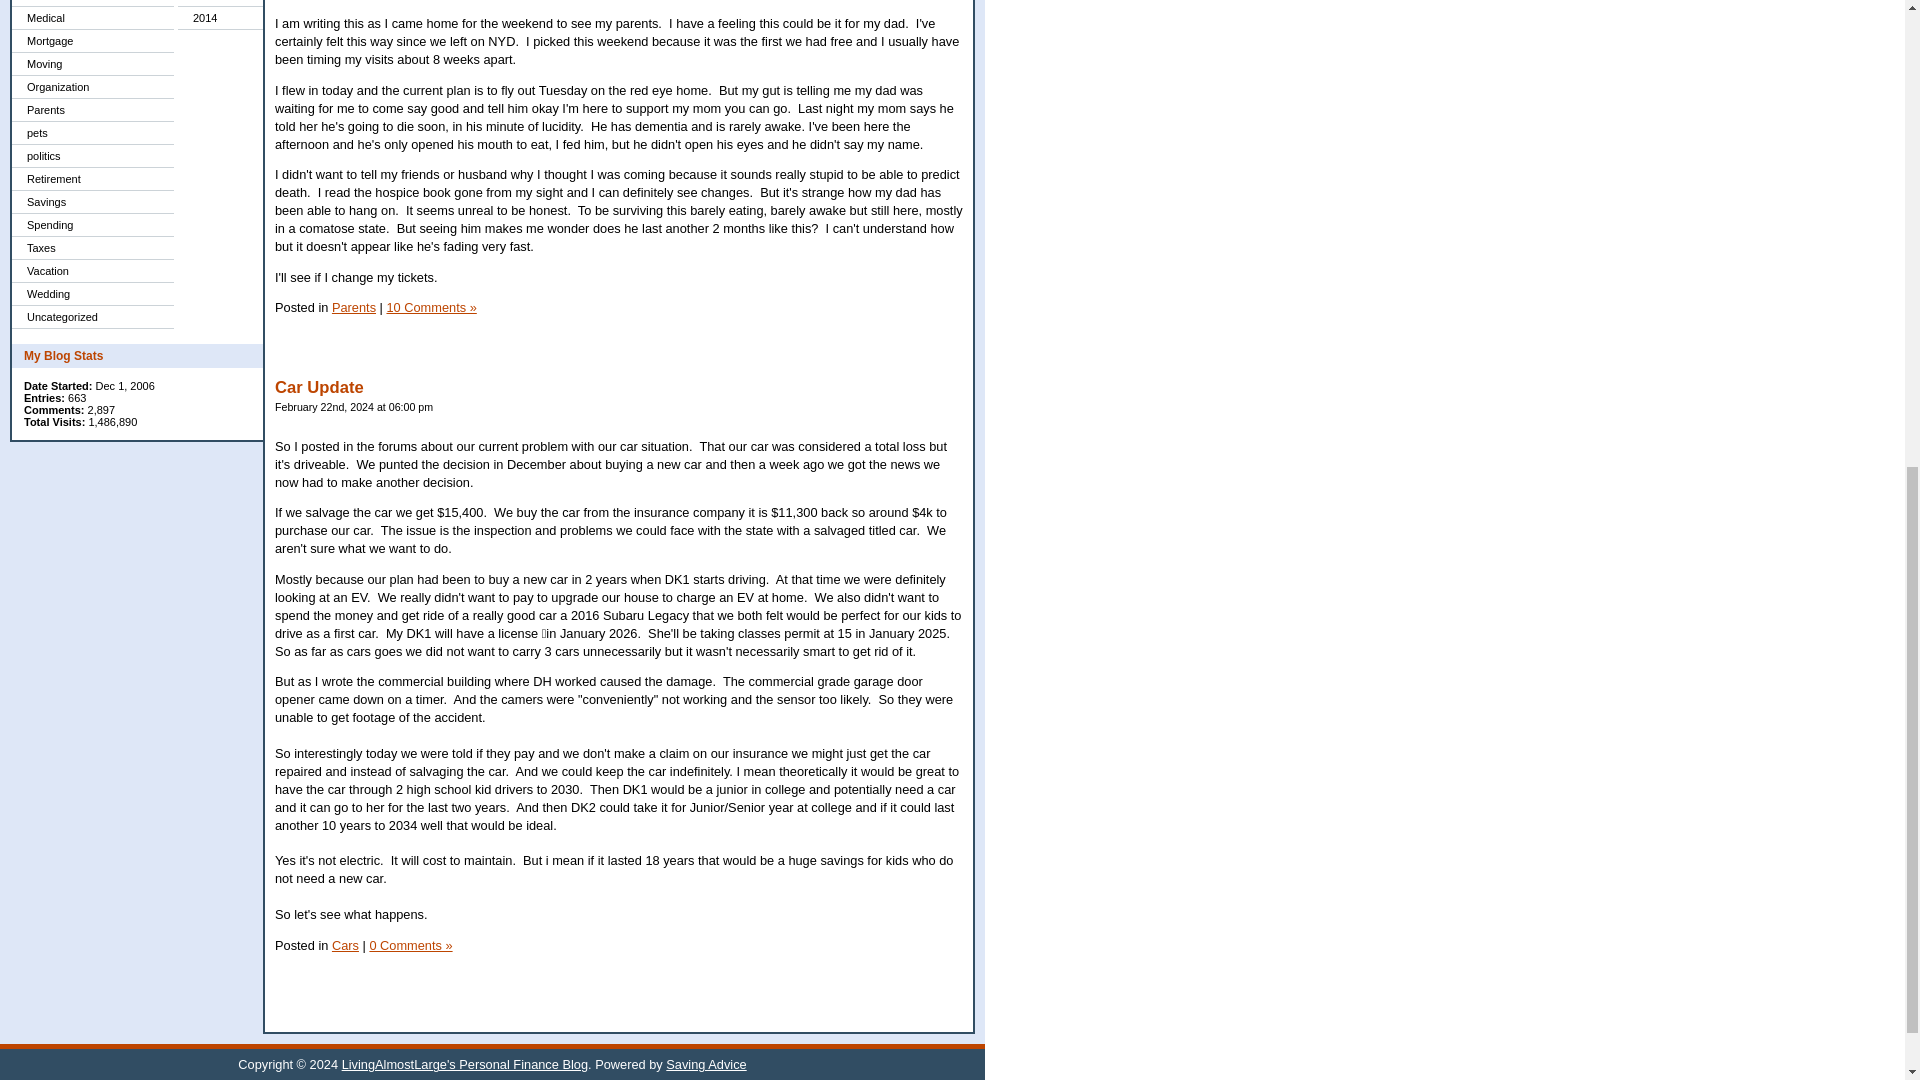  What do you see at coordinates (92, 248) in the screenshot?
I see `Taxes` at bounding box center [92, 248].